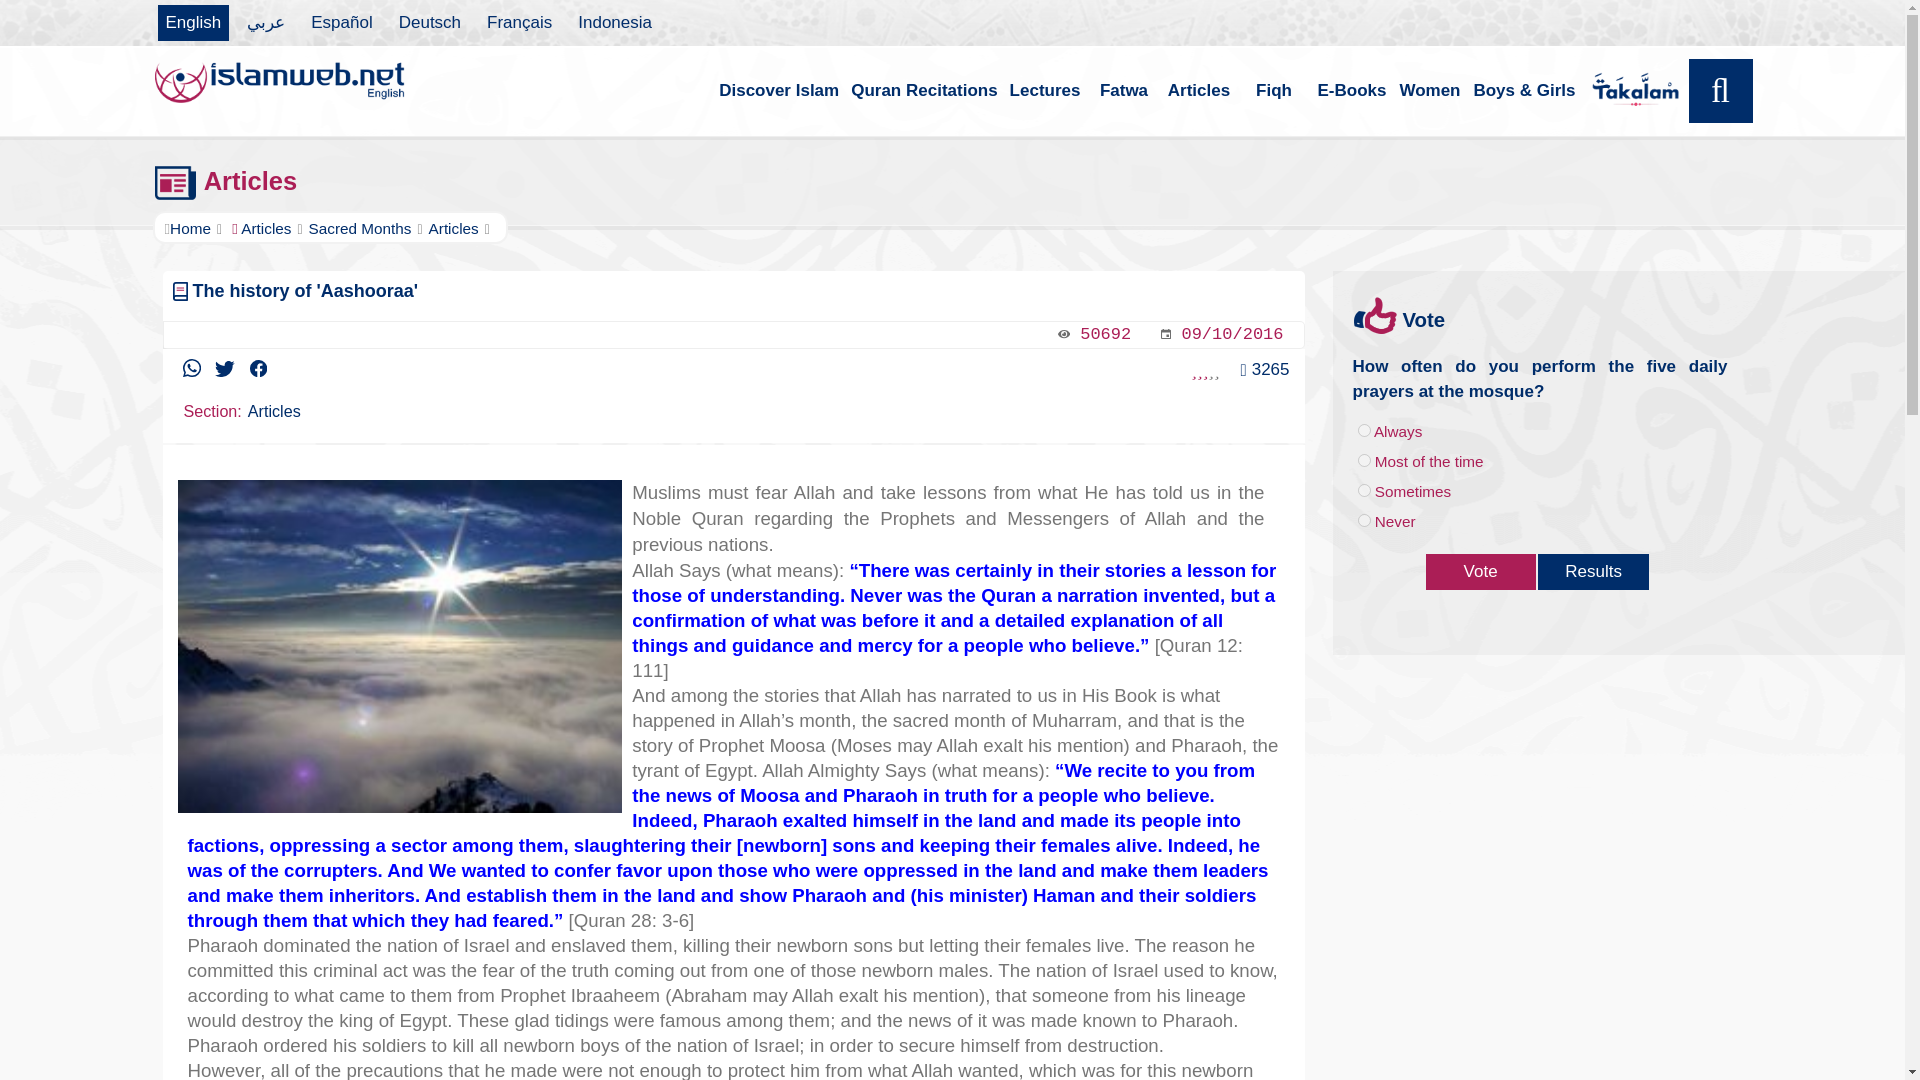  Describe the element at coordinates (923, 91) in the screenshot. I see `Quran Recitations` at that location.